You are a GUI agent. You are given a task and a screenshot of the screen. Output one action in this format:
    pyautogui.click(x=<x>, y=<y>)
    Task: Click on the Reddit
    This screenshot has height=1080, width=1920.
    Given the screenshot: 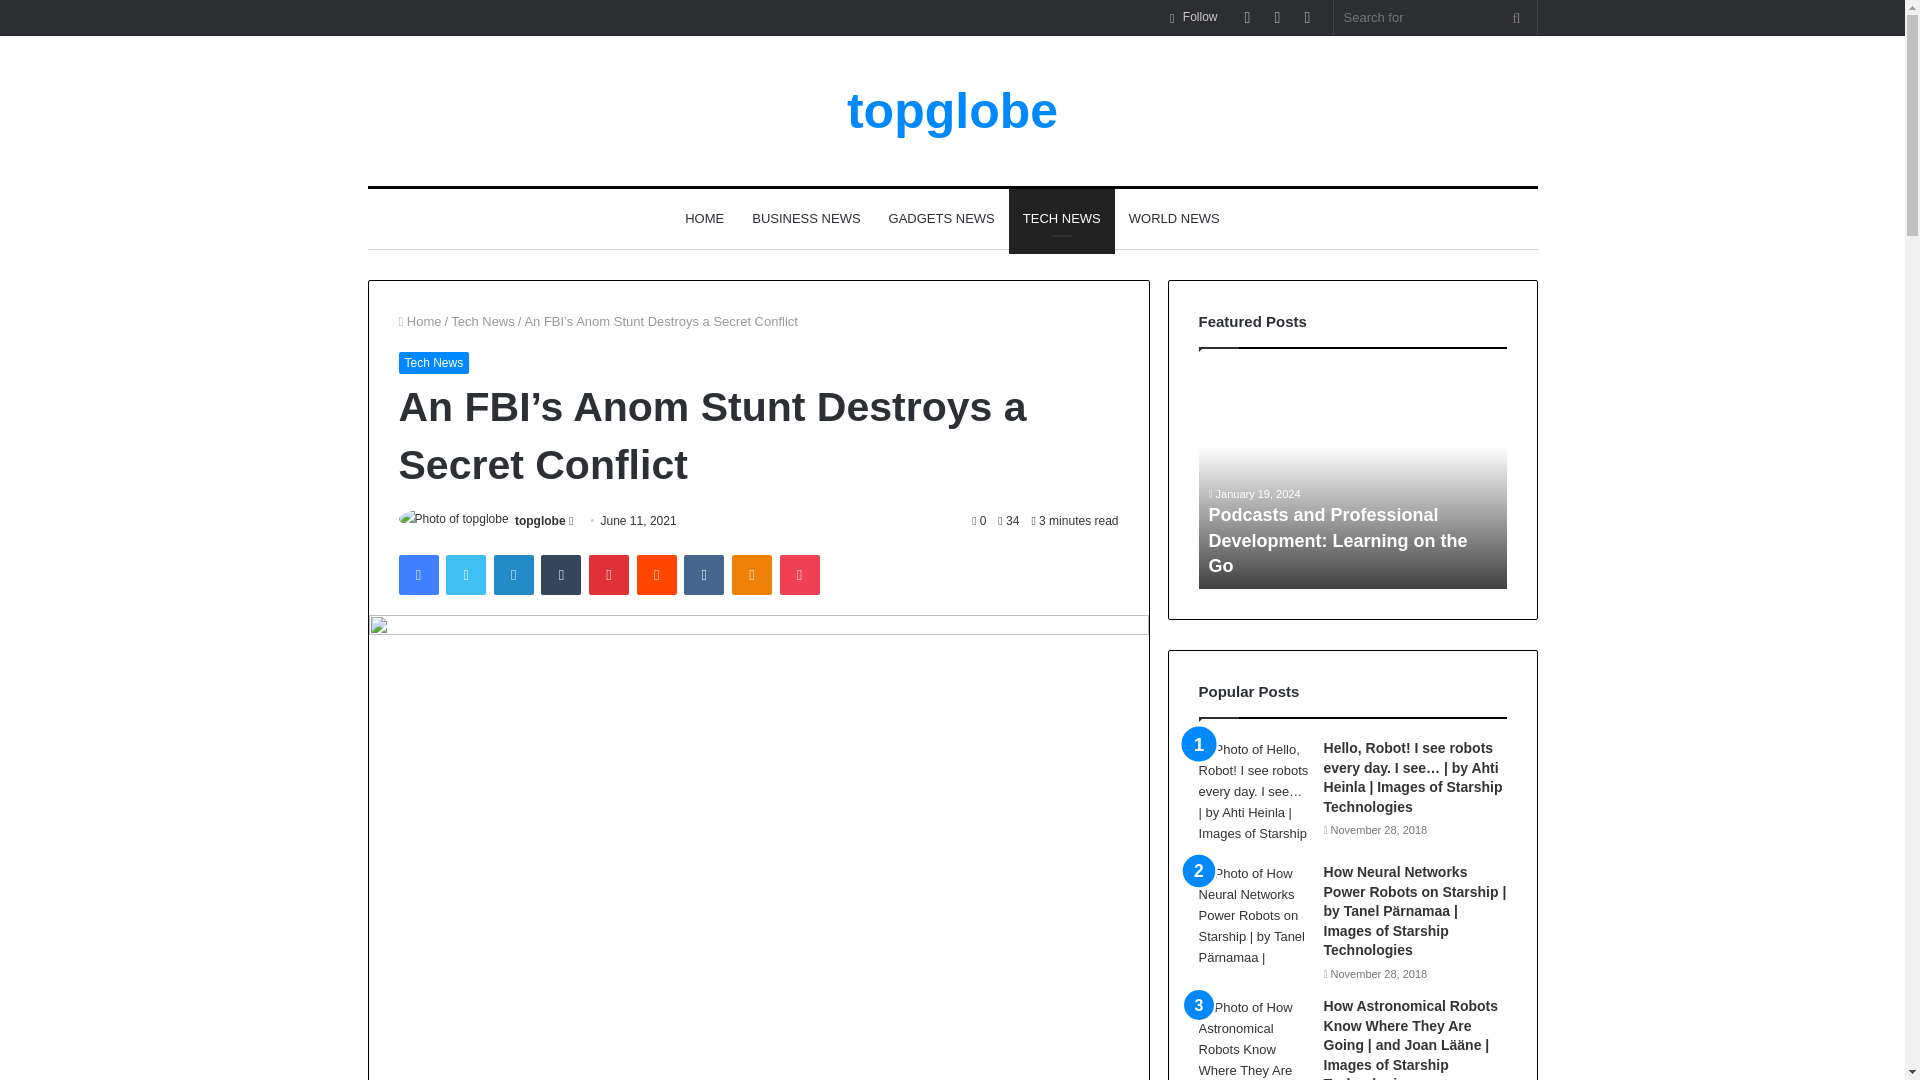 What is the action you would take?
    pyautogui.click(x=657, y=575)
    